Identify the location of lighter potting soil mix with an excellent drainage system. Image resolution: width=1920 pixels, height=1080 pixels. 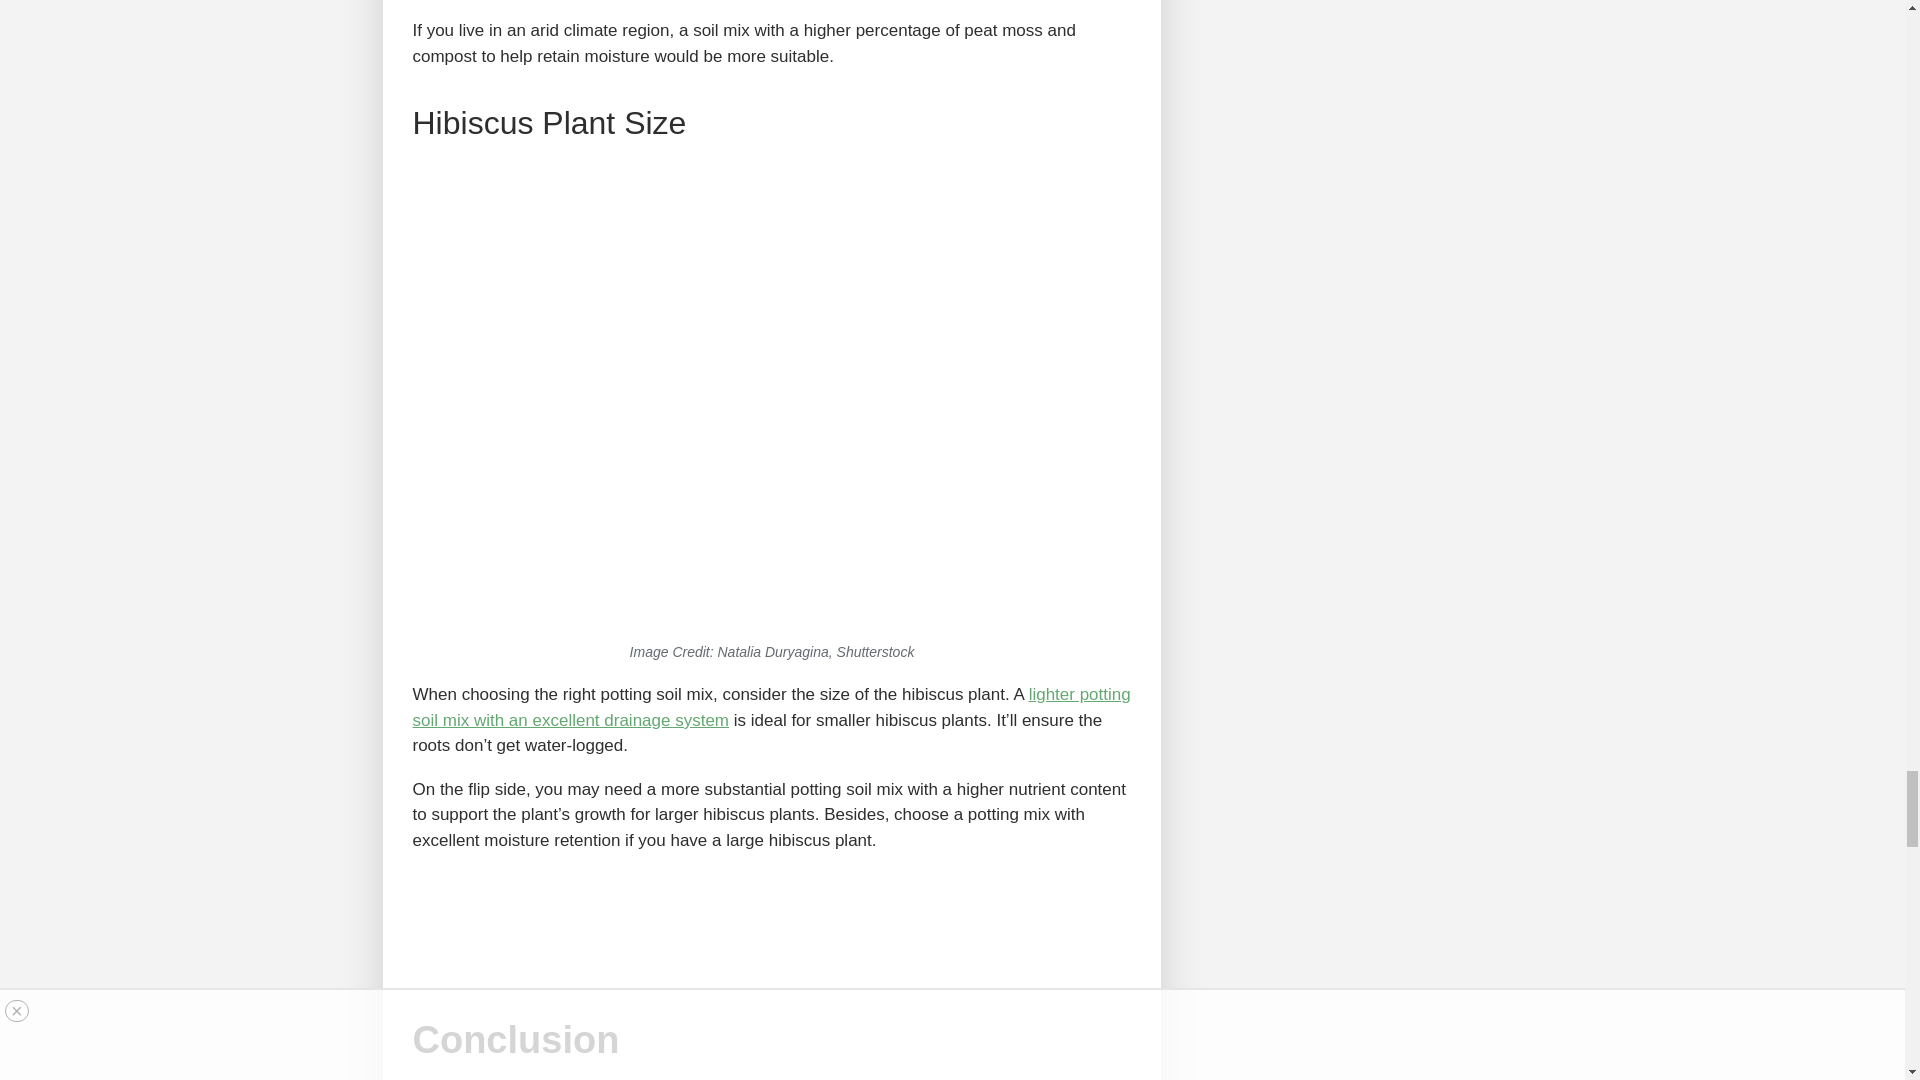
(771, 707).